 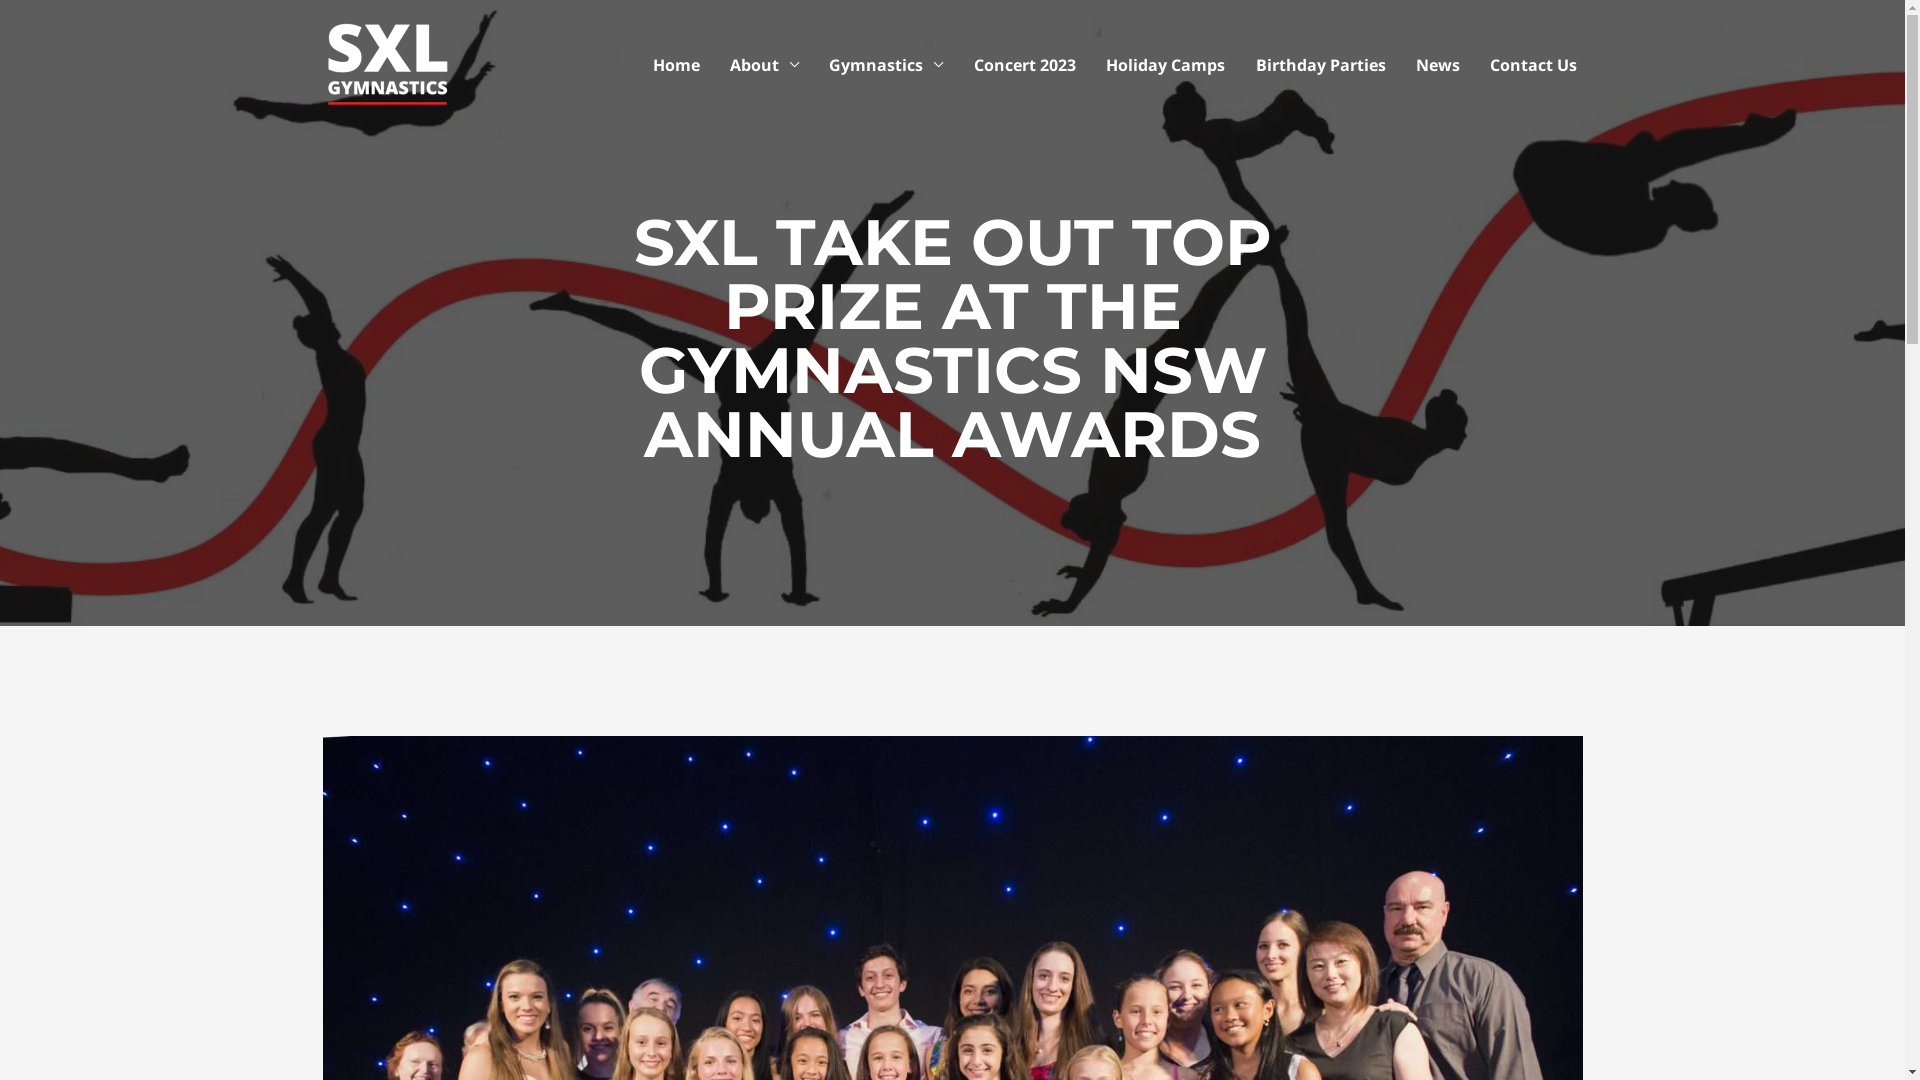 What do you see at coordinates (764, 65) in the screenshot?
I see `About` at bounding box center [764, 65].